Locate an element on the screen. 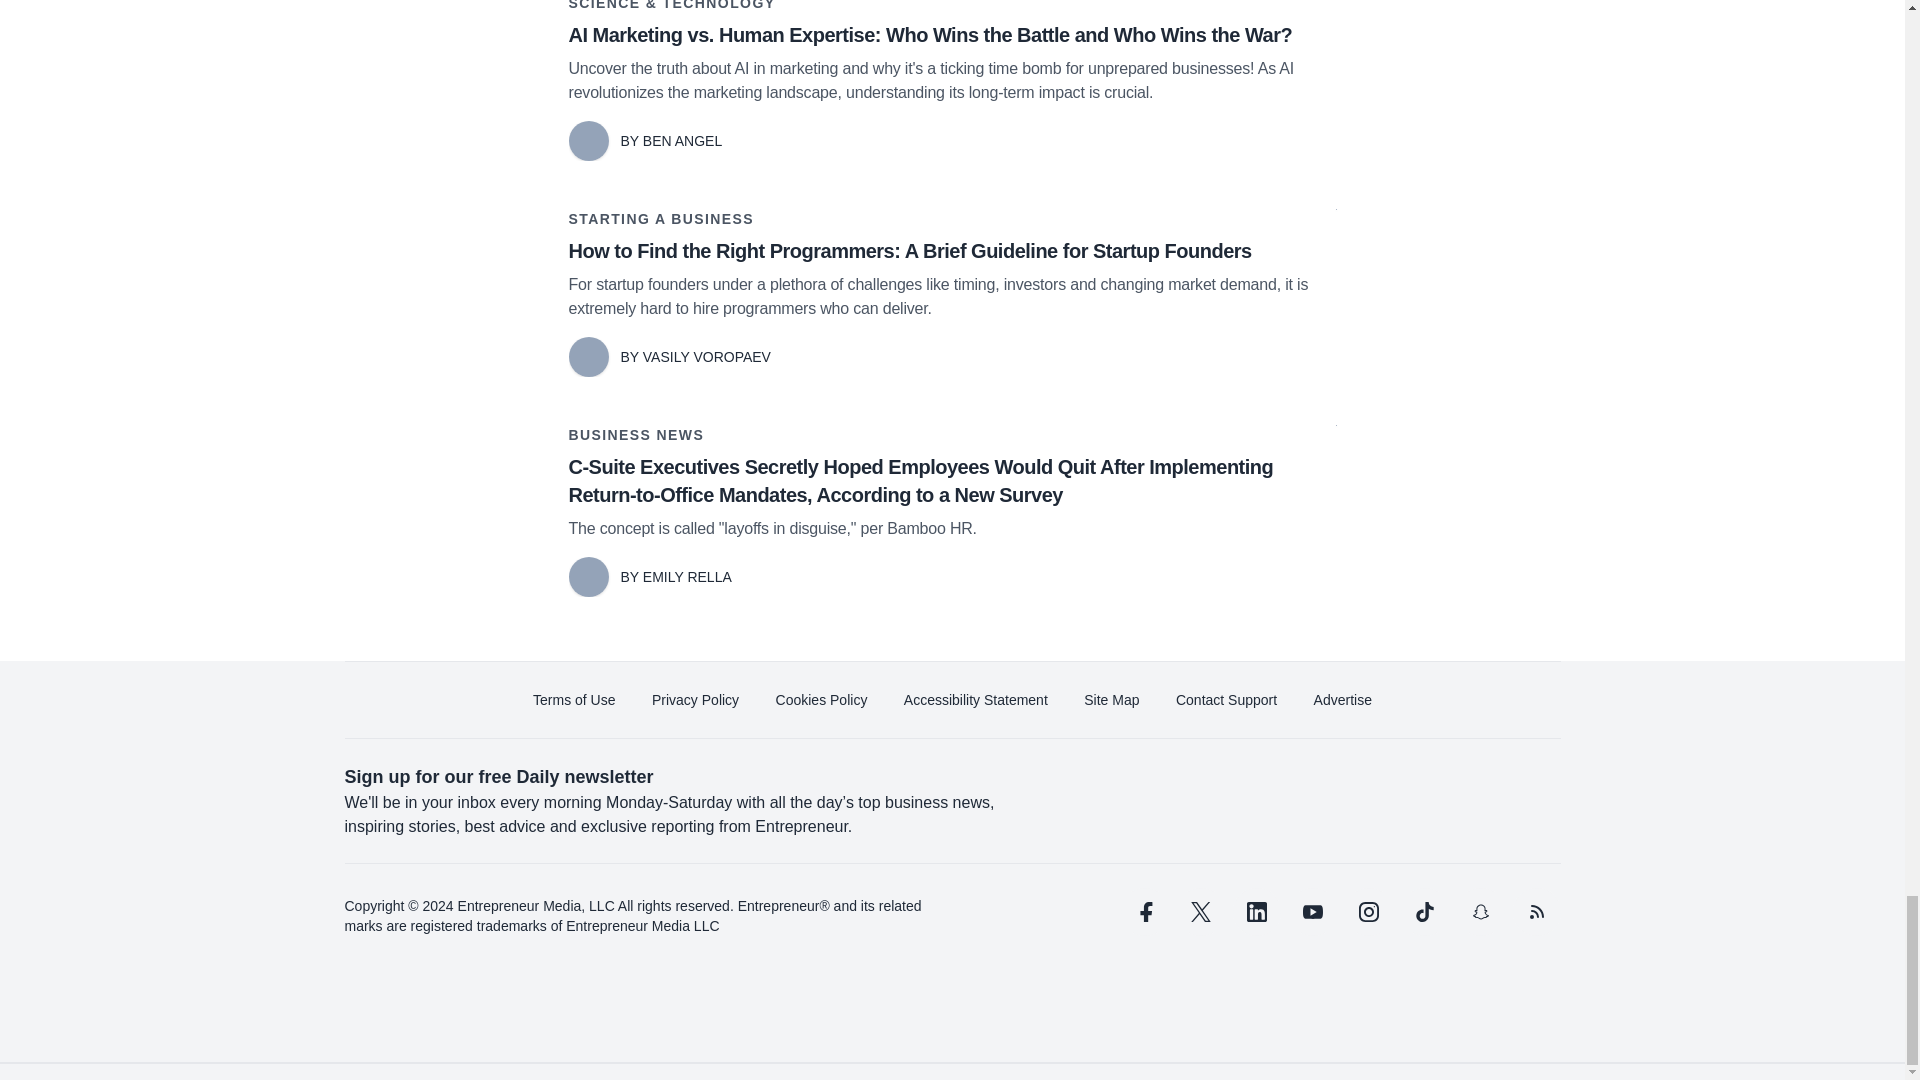  twitter is located at coordinates (1200, 912).